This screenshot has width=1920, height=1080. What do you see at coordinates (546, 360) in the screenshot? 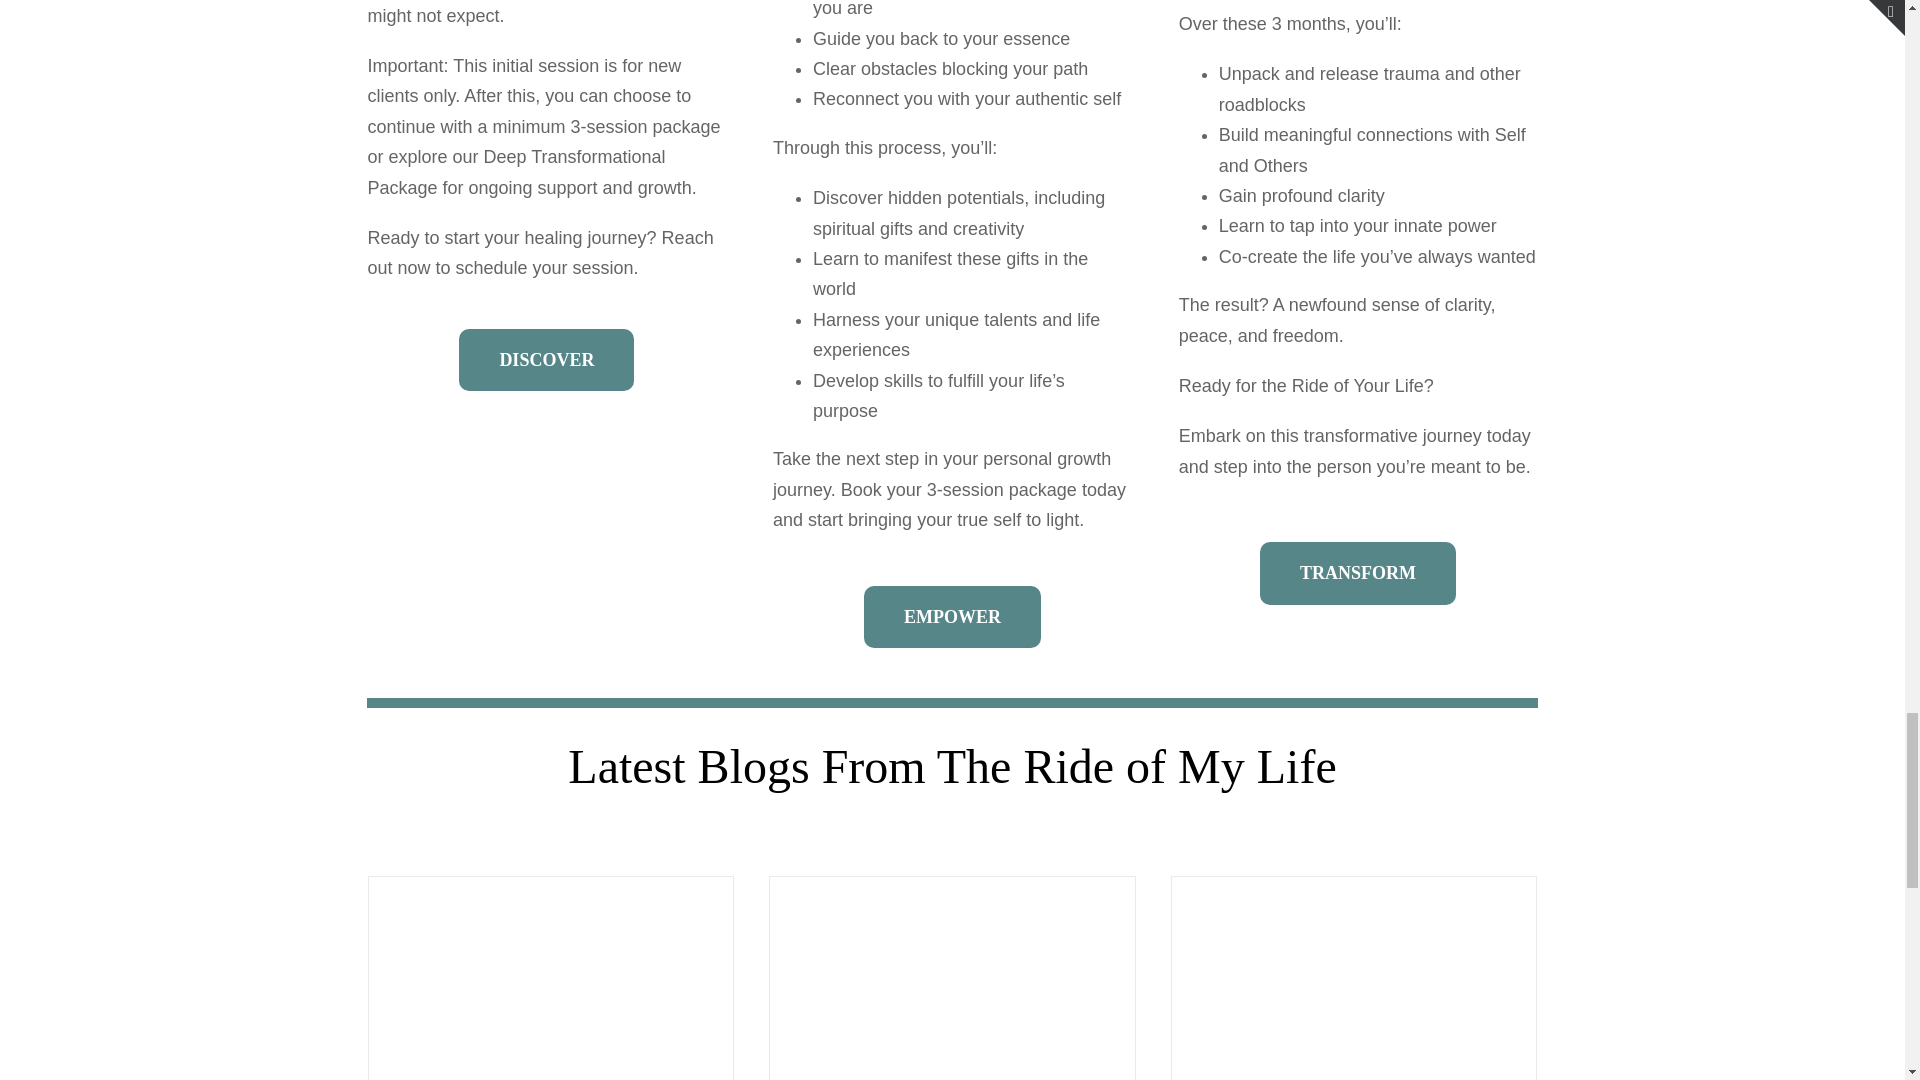
I see `DISCOVER` at bounding box center [546, 360].